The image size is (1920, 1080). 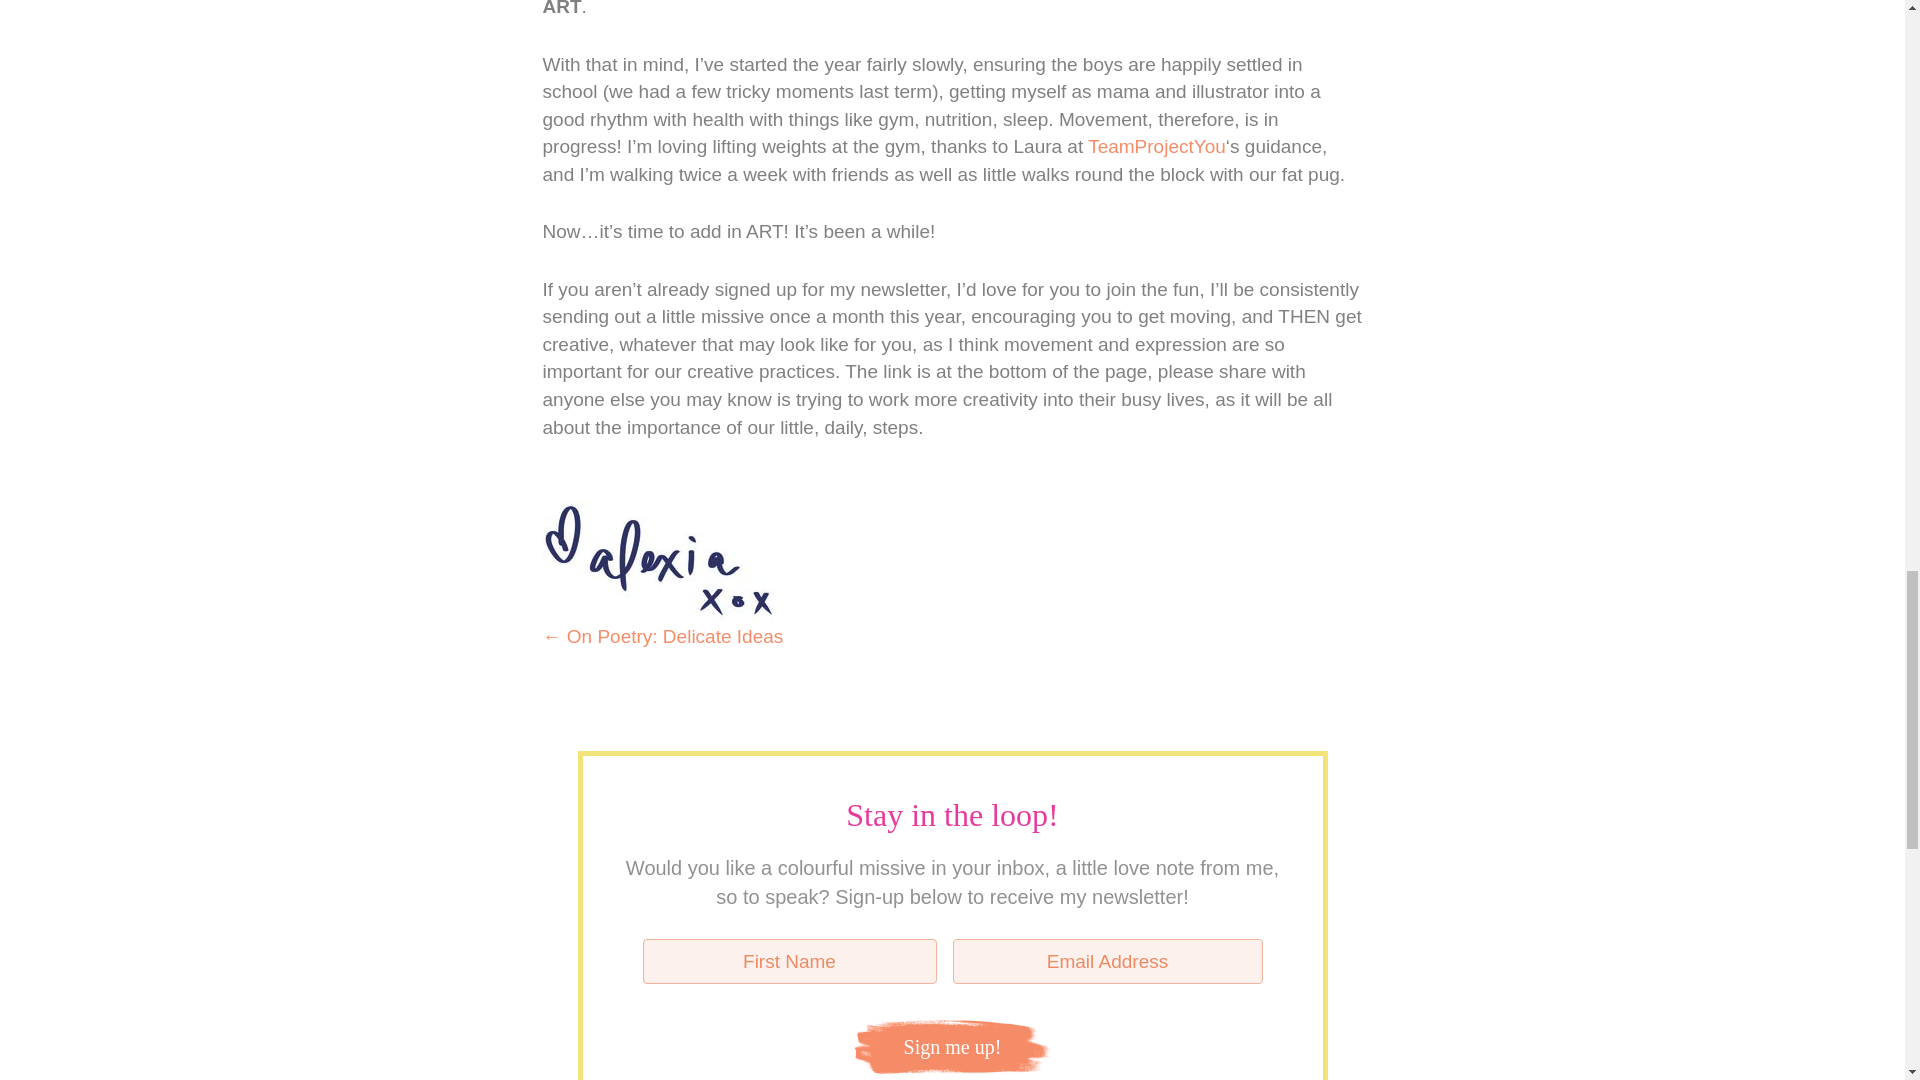 What do you see at coordinates (657, 562) in the screenshot?
I see `alexia pinchbeck signature` at bounding box center [657, 562].